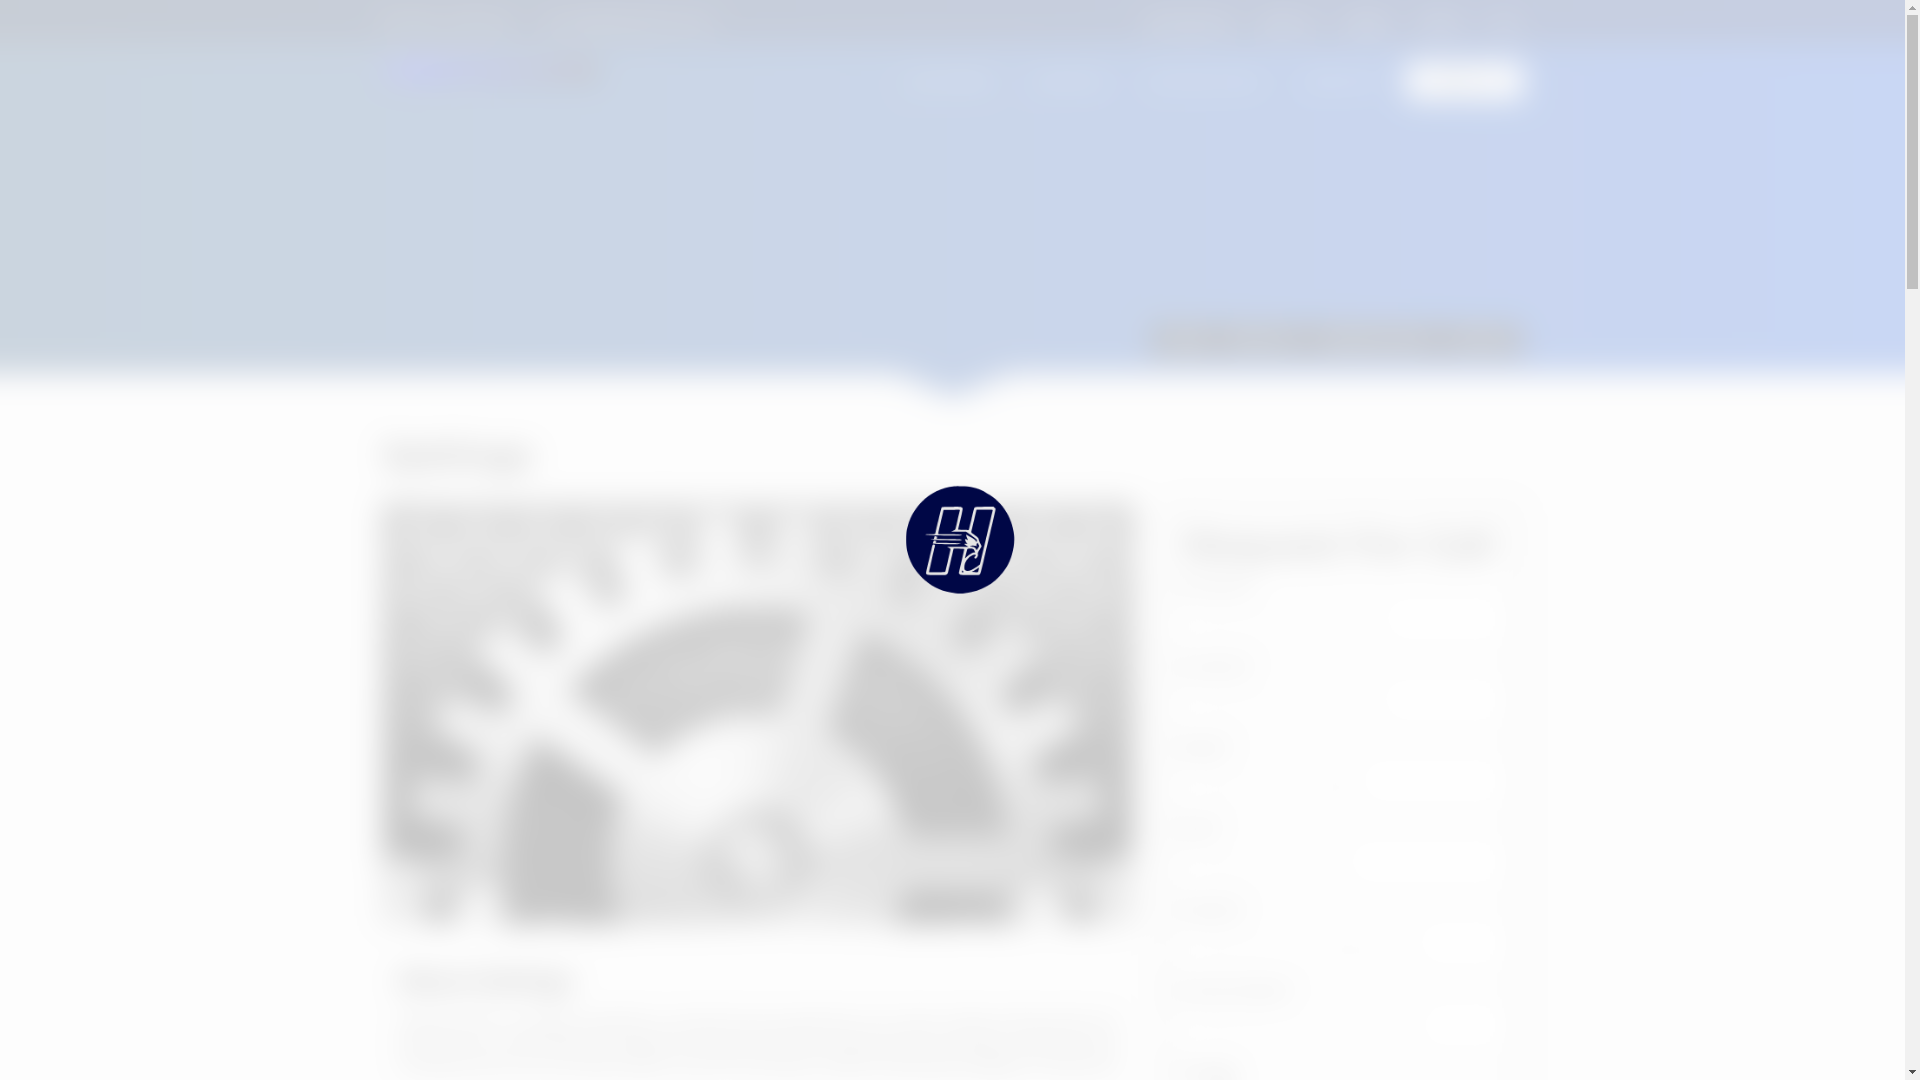 Image resolution: width=1920 pixels, height=1080 pixels. Describe the element at coordinates (1506, 24) in the screenshot. I see `BLOG` at that location.